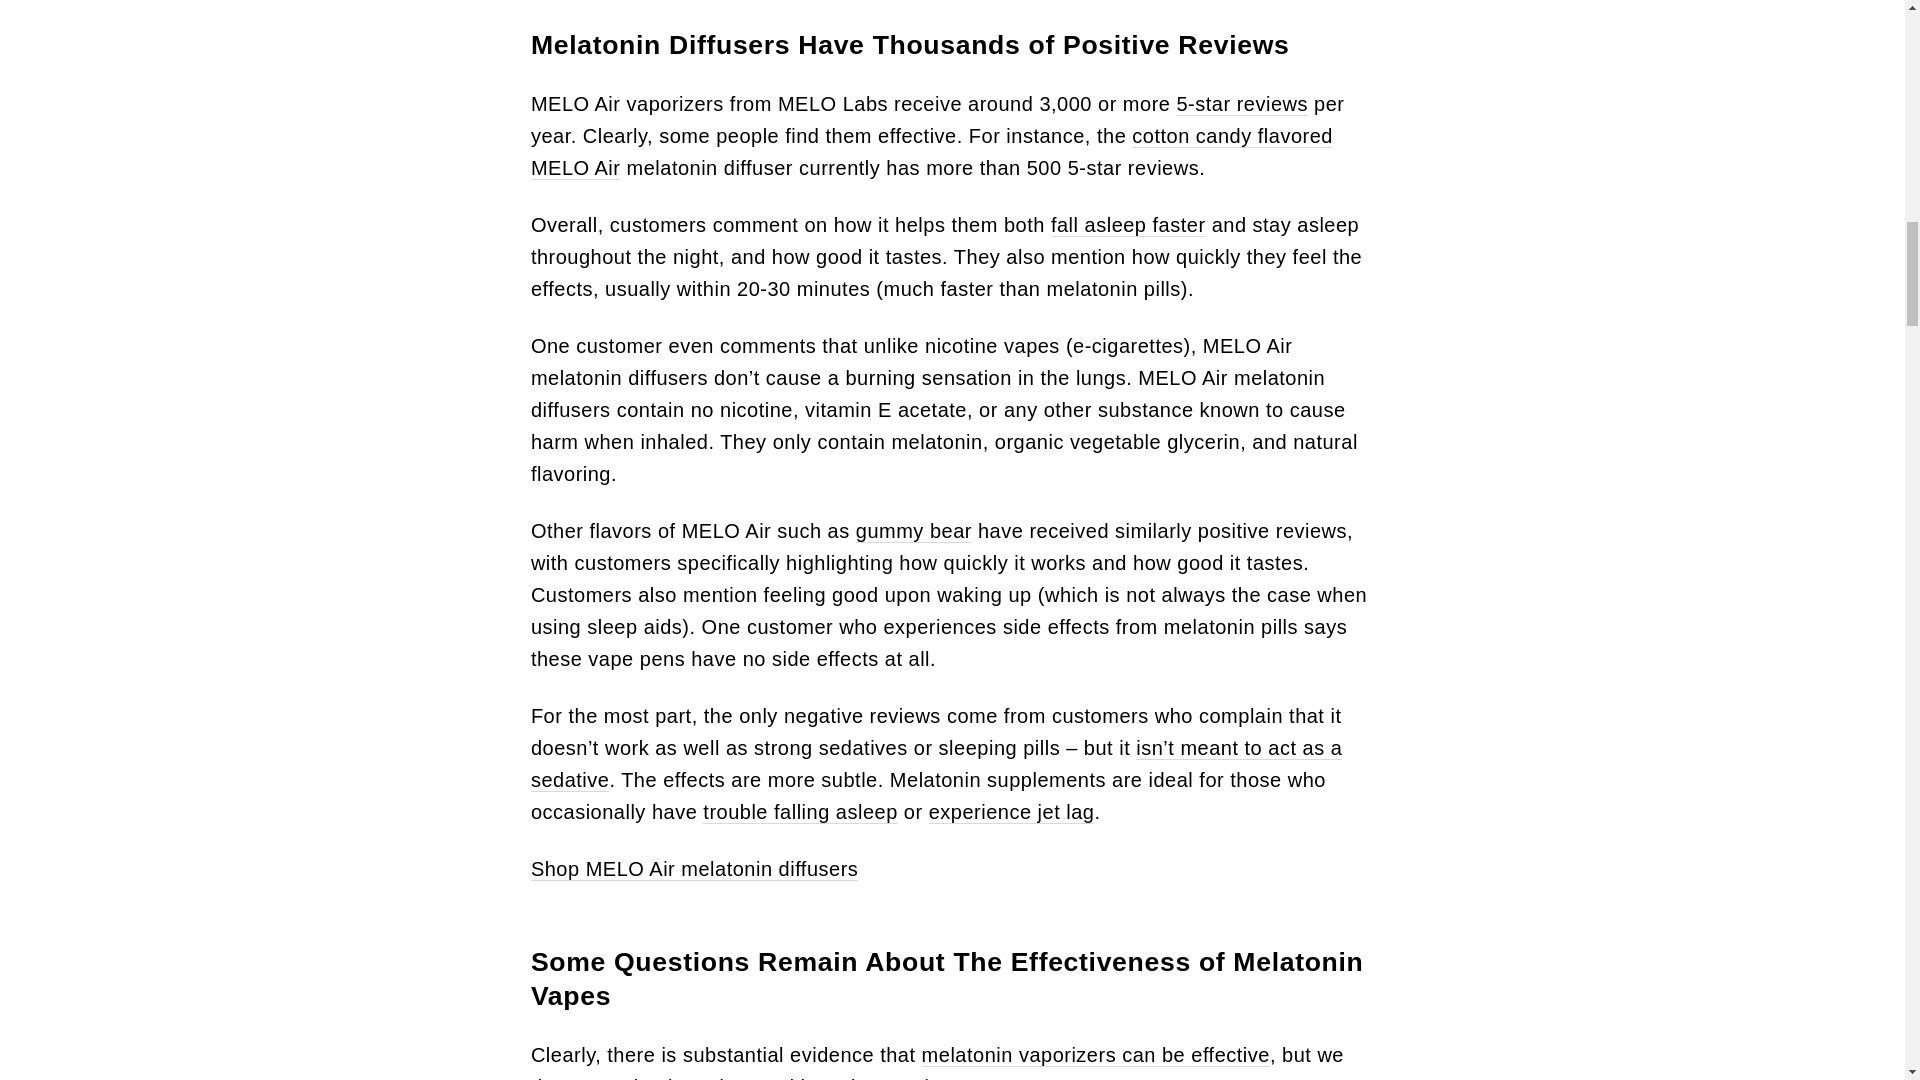  I want to click on MELO Air Melatonin Diffuser - Gummy Bear, so click(914, 531).